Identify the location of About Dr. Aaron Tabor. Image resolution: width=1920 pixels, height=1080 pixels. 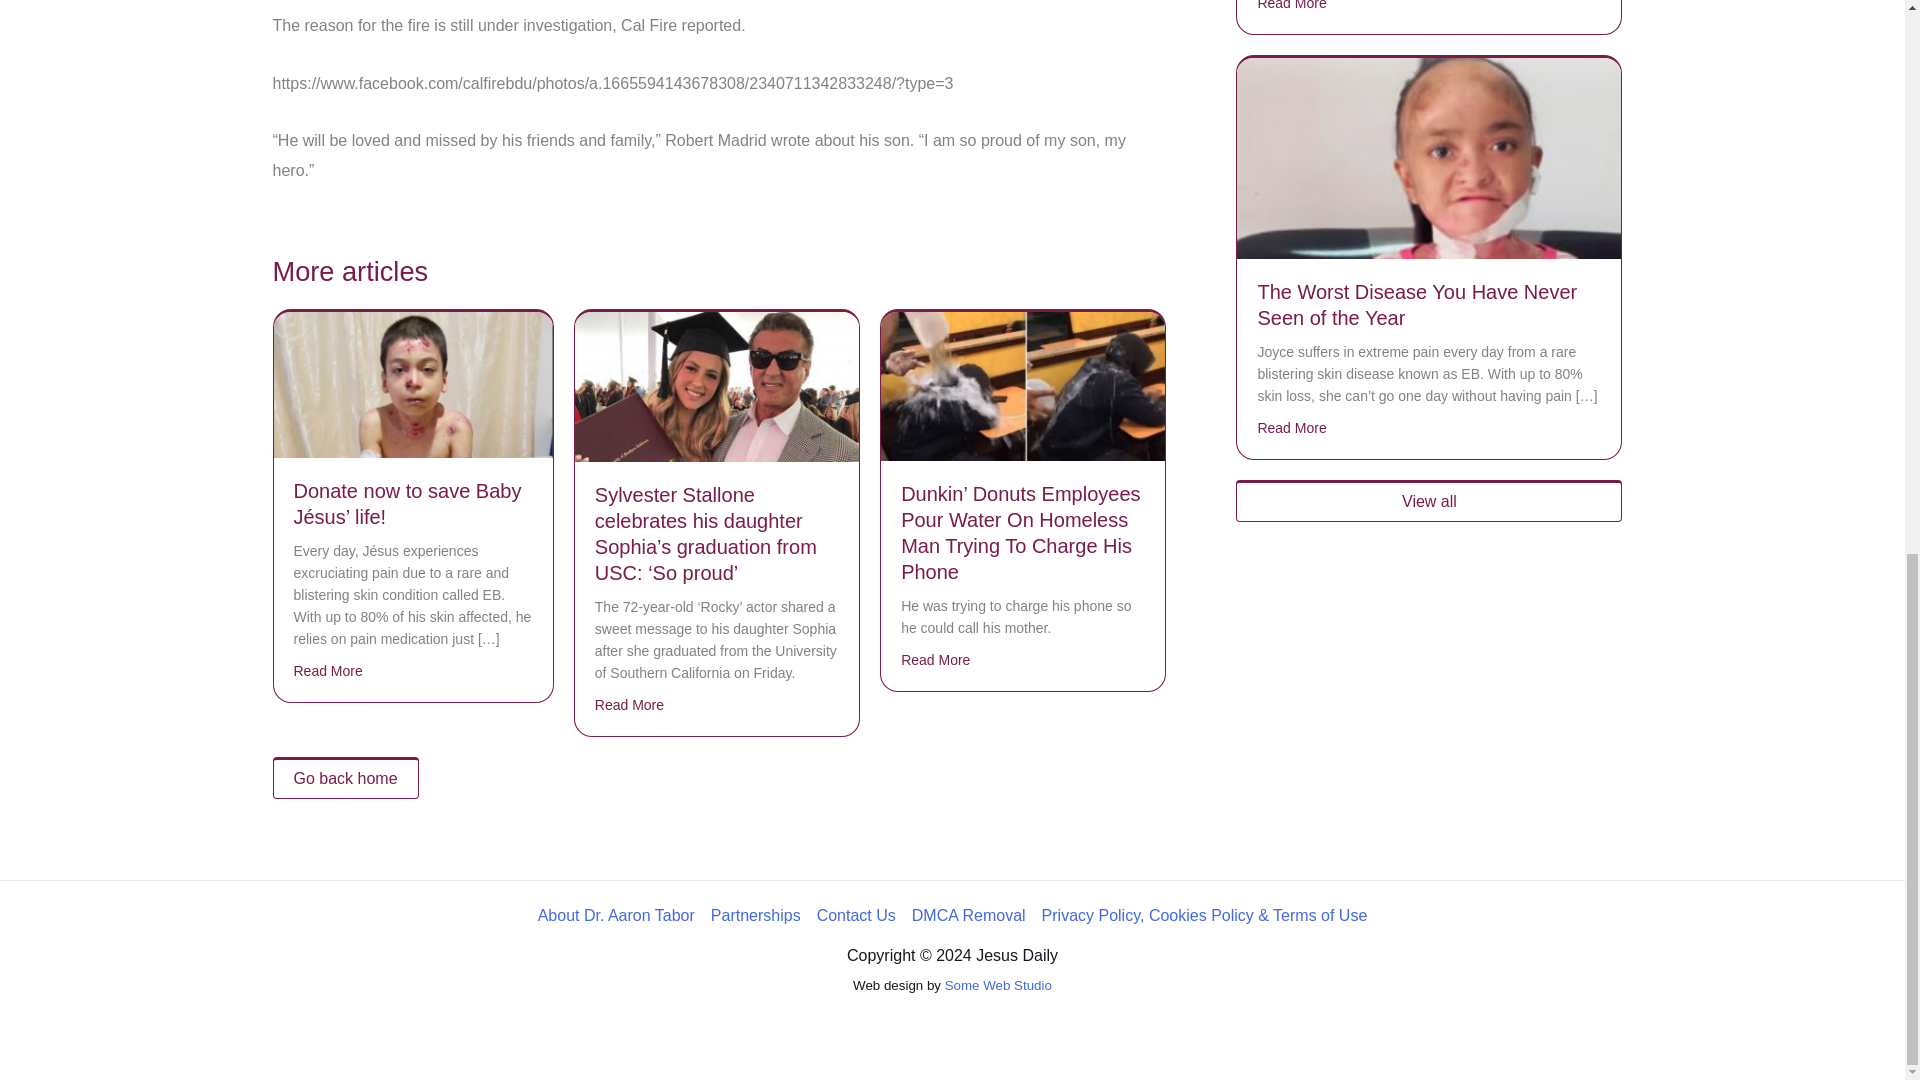
(620, 915).